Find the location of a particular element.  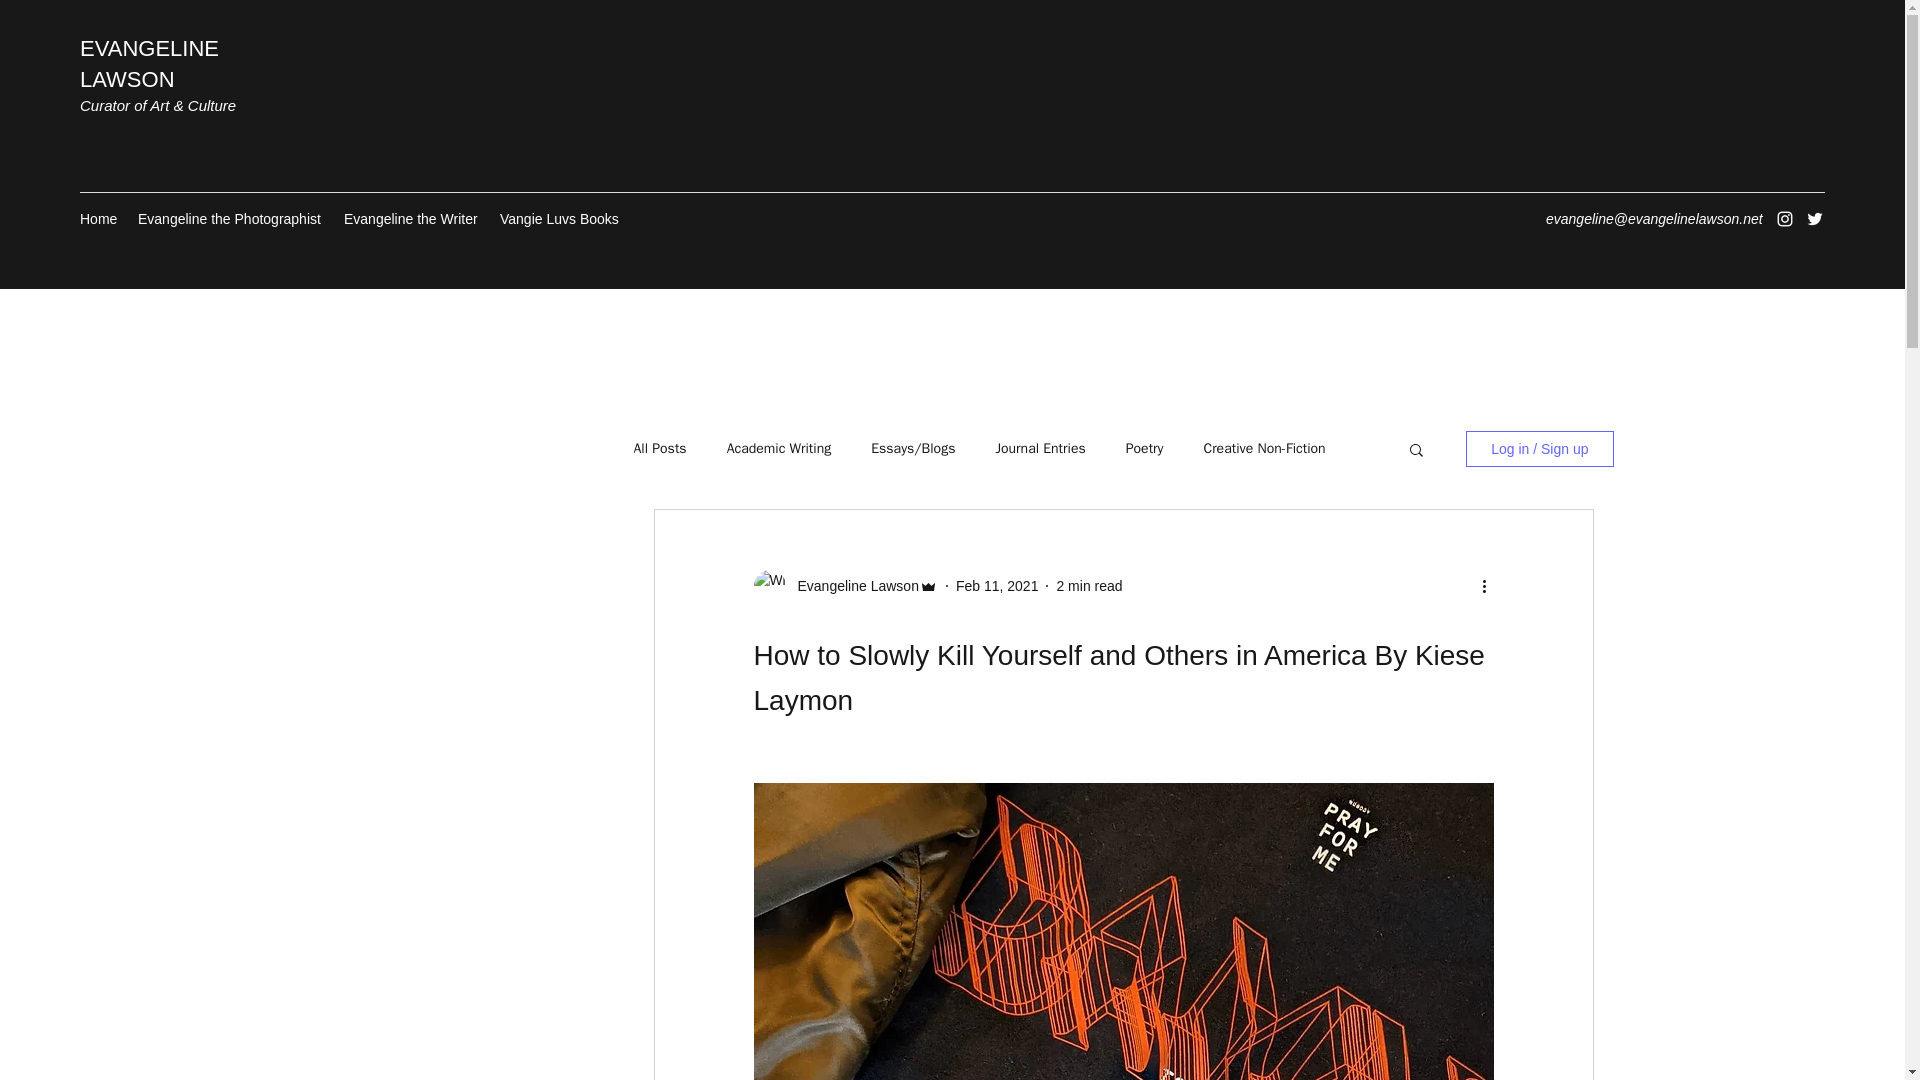

Academic Writing is located at coordinates (779, 448).